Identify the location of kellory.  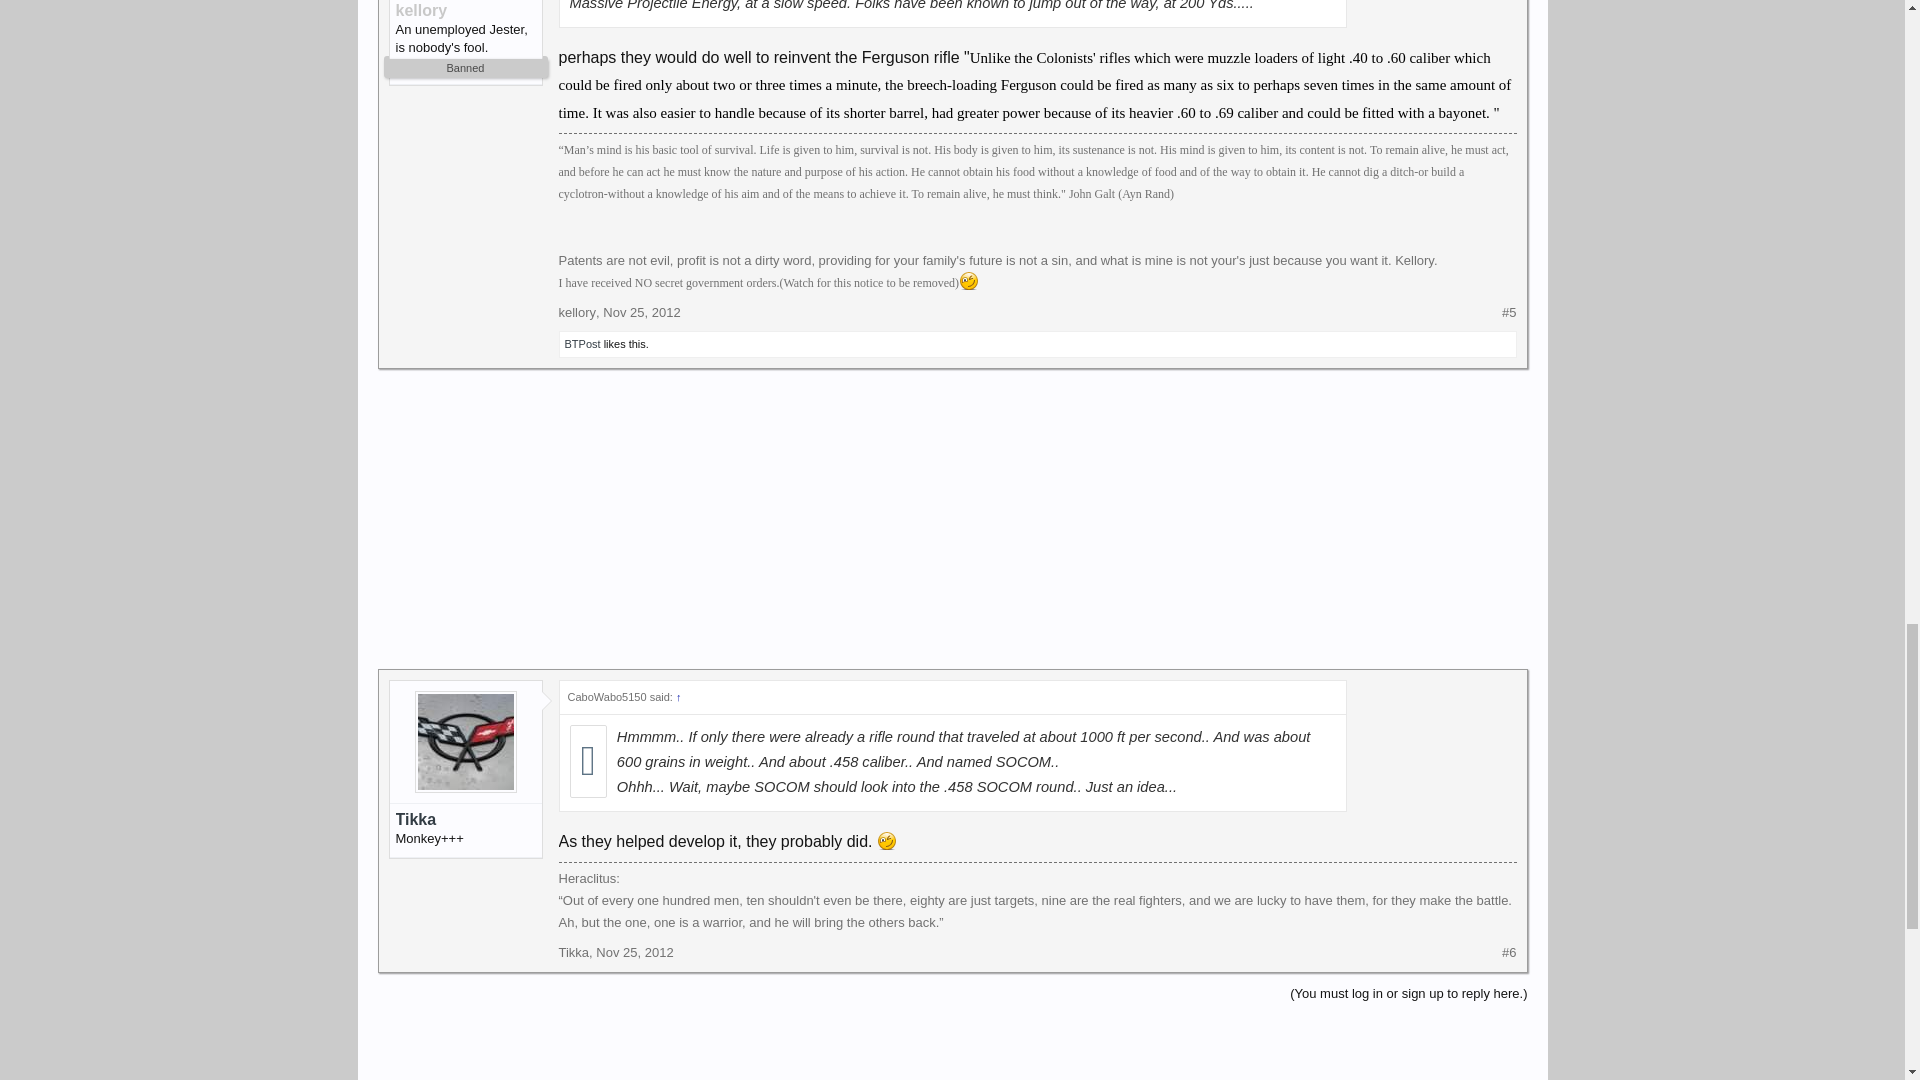
(465, 10).